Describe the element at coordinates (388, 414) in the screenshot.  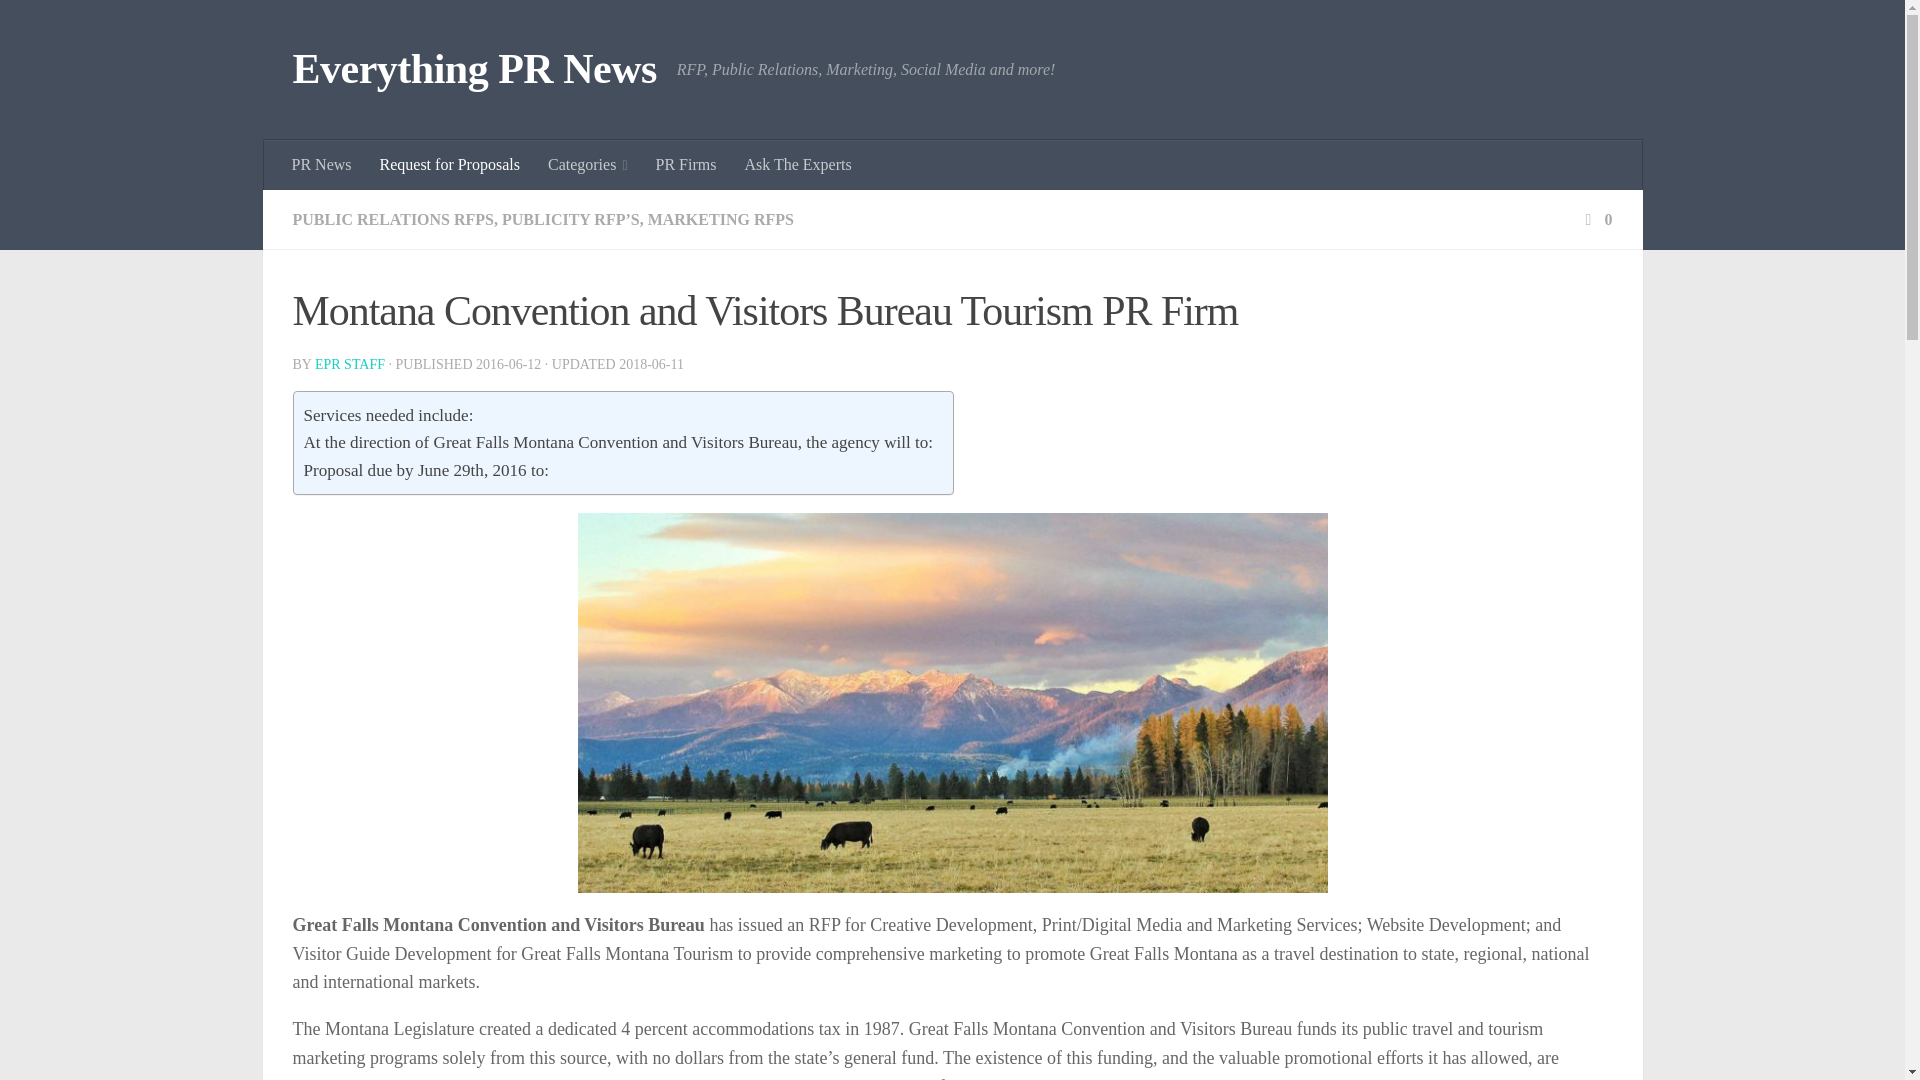
I see `Services needed include:` at that location.